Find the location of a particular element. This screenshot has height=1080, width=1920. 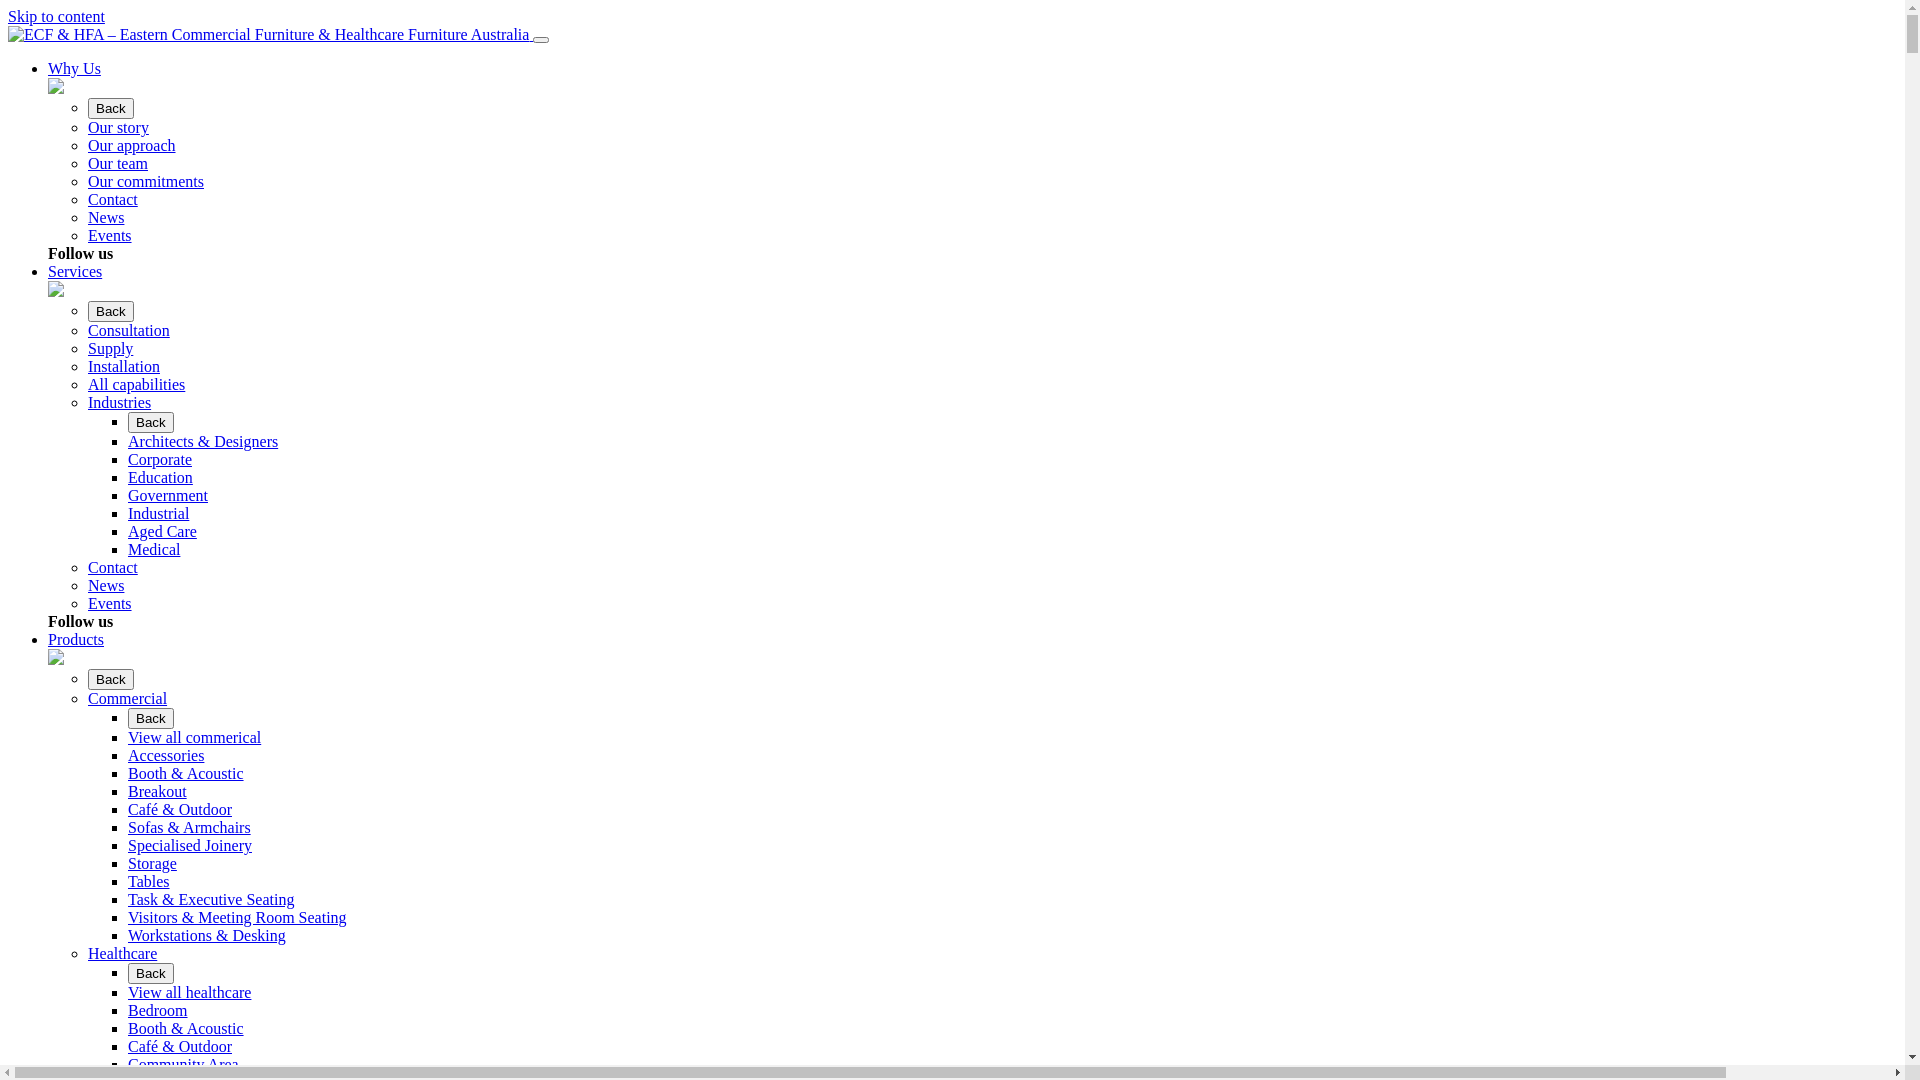

News is located at coordinates (106, 586).